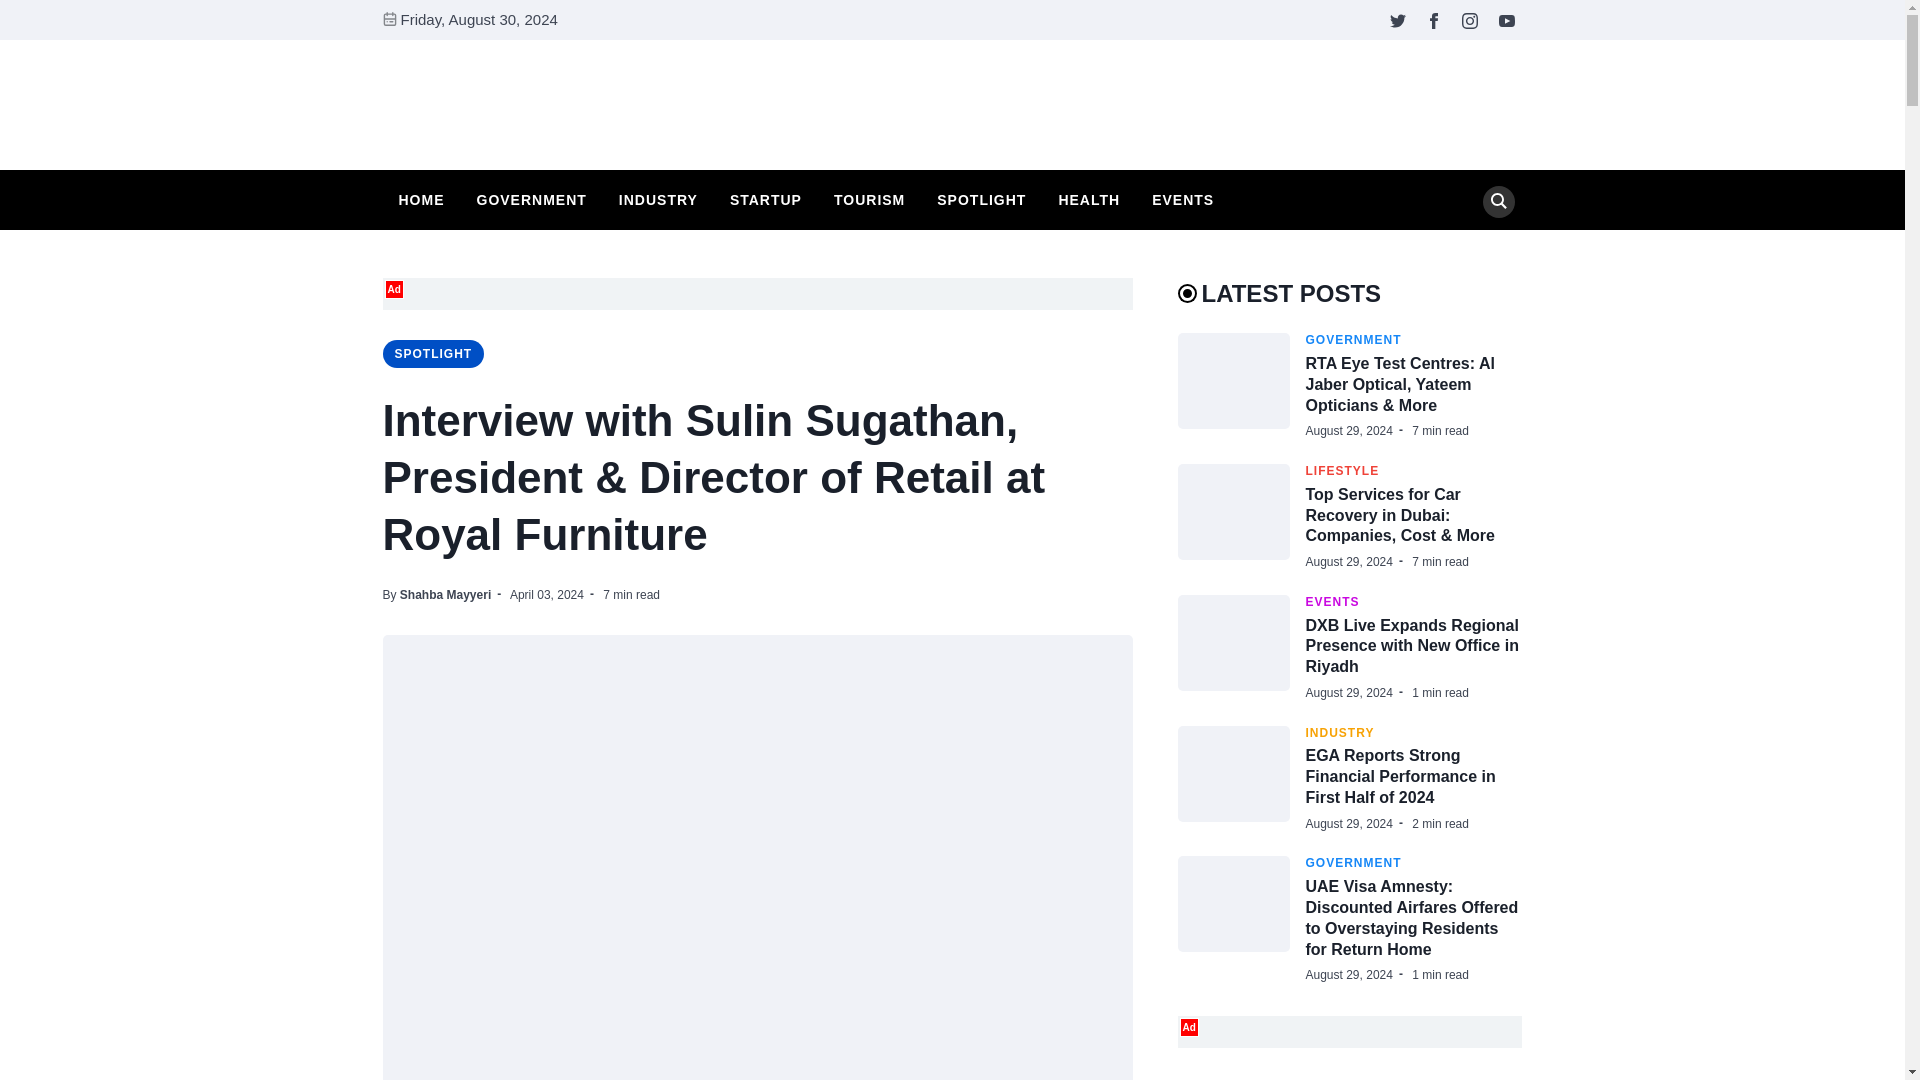 The height and width of the screenshot is (1080, 1920). I want to click on Shahba Mayyeri, so click(445, 594).